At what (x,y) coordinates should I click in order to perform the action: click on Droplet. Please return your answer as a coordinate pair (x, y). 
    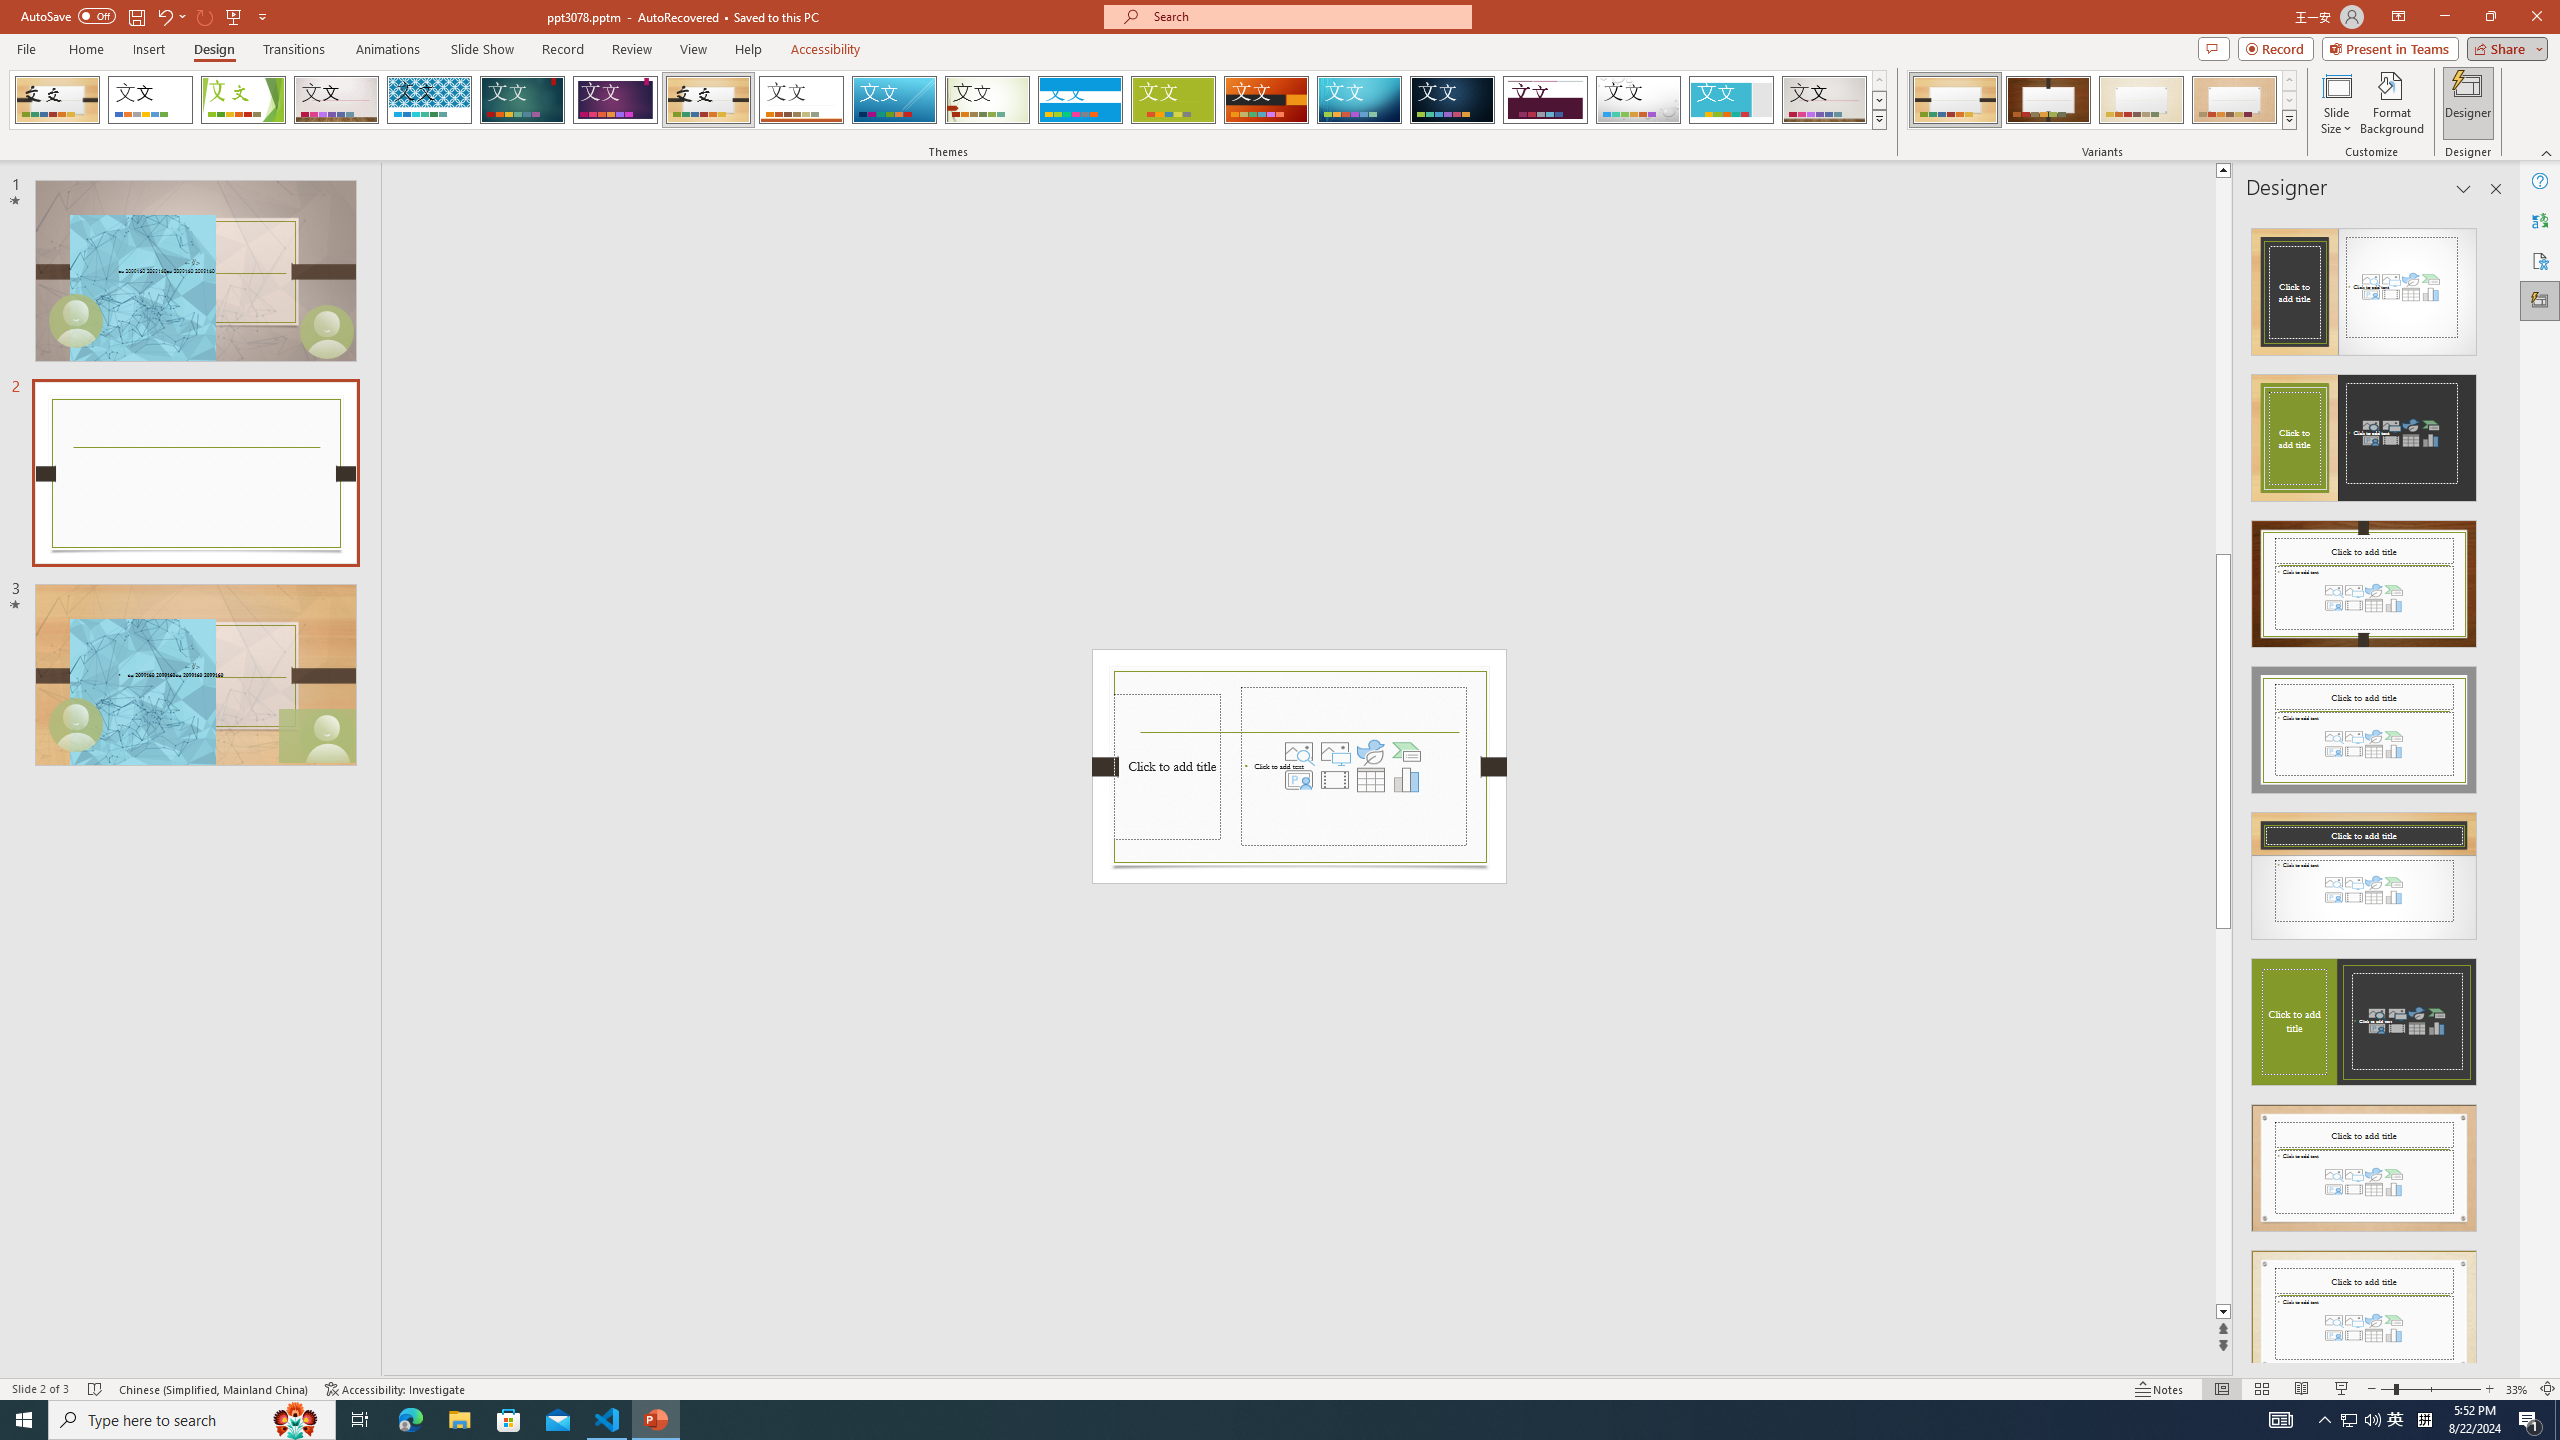
    Looking at the image, I should click on (1638, 100).